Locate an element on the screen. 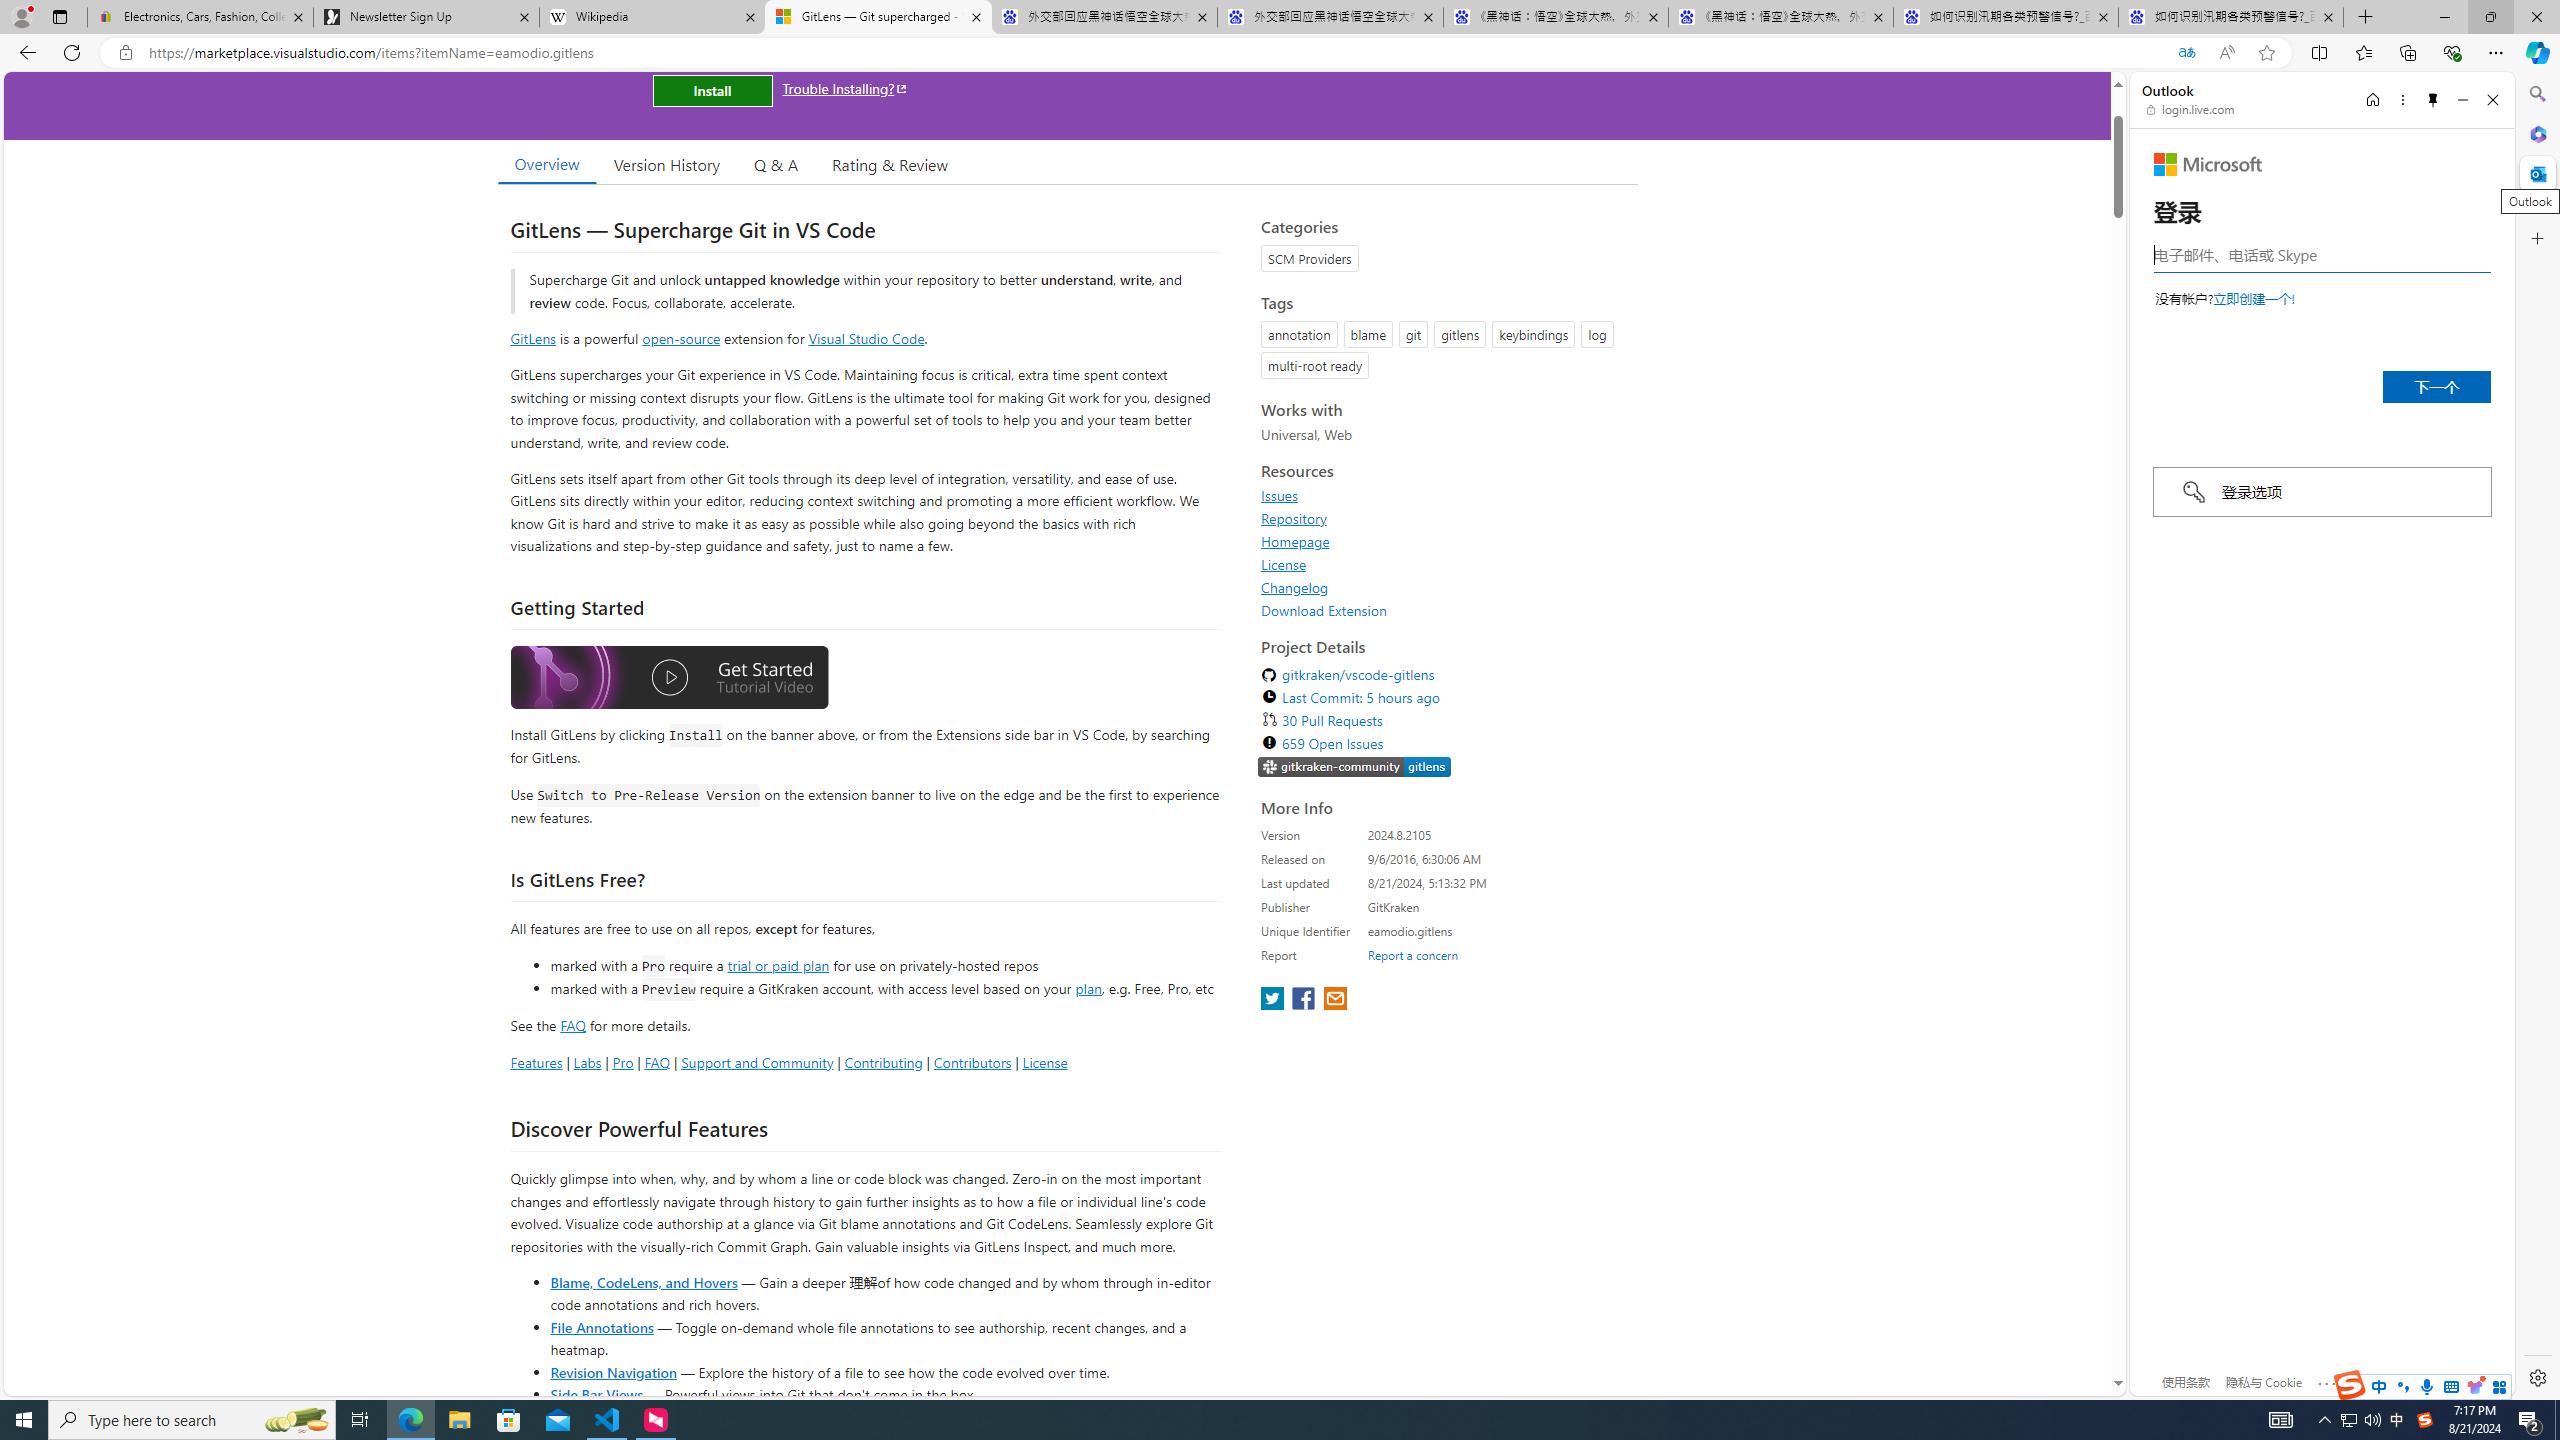  Q & A is located at coordinates (776, 164).